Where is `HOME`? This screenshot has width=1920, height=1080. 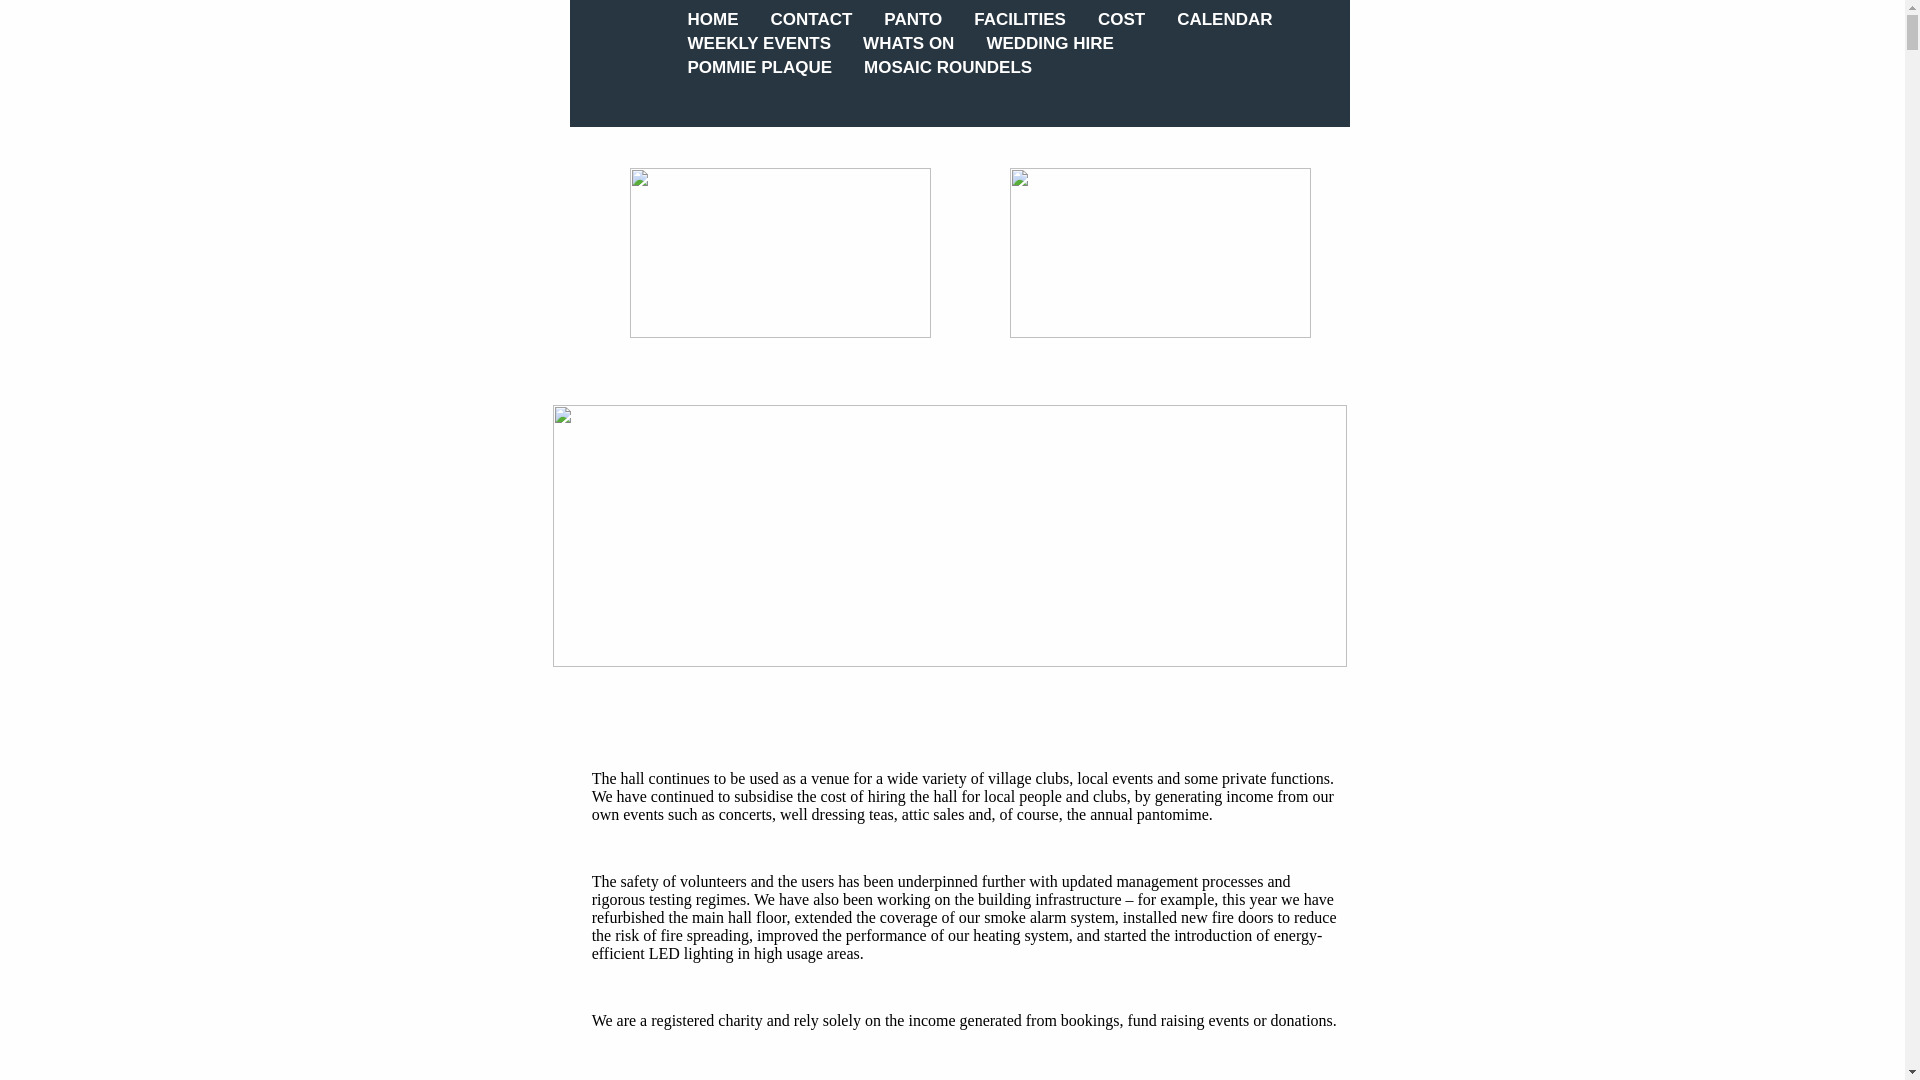 HOME is located at coordinates (712, 20).